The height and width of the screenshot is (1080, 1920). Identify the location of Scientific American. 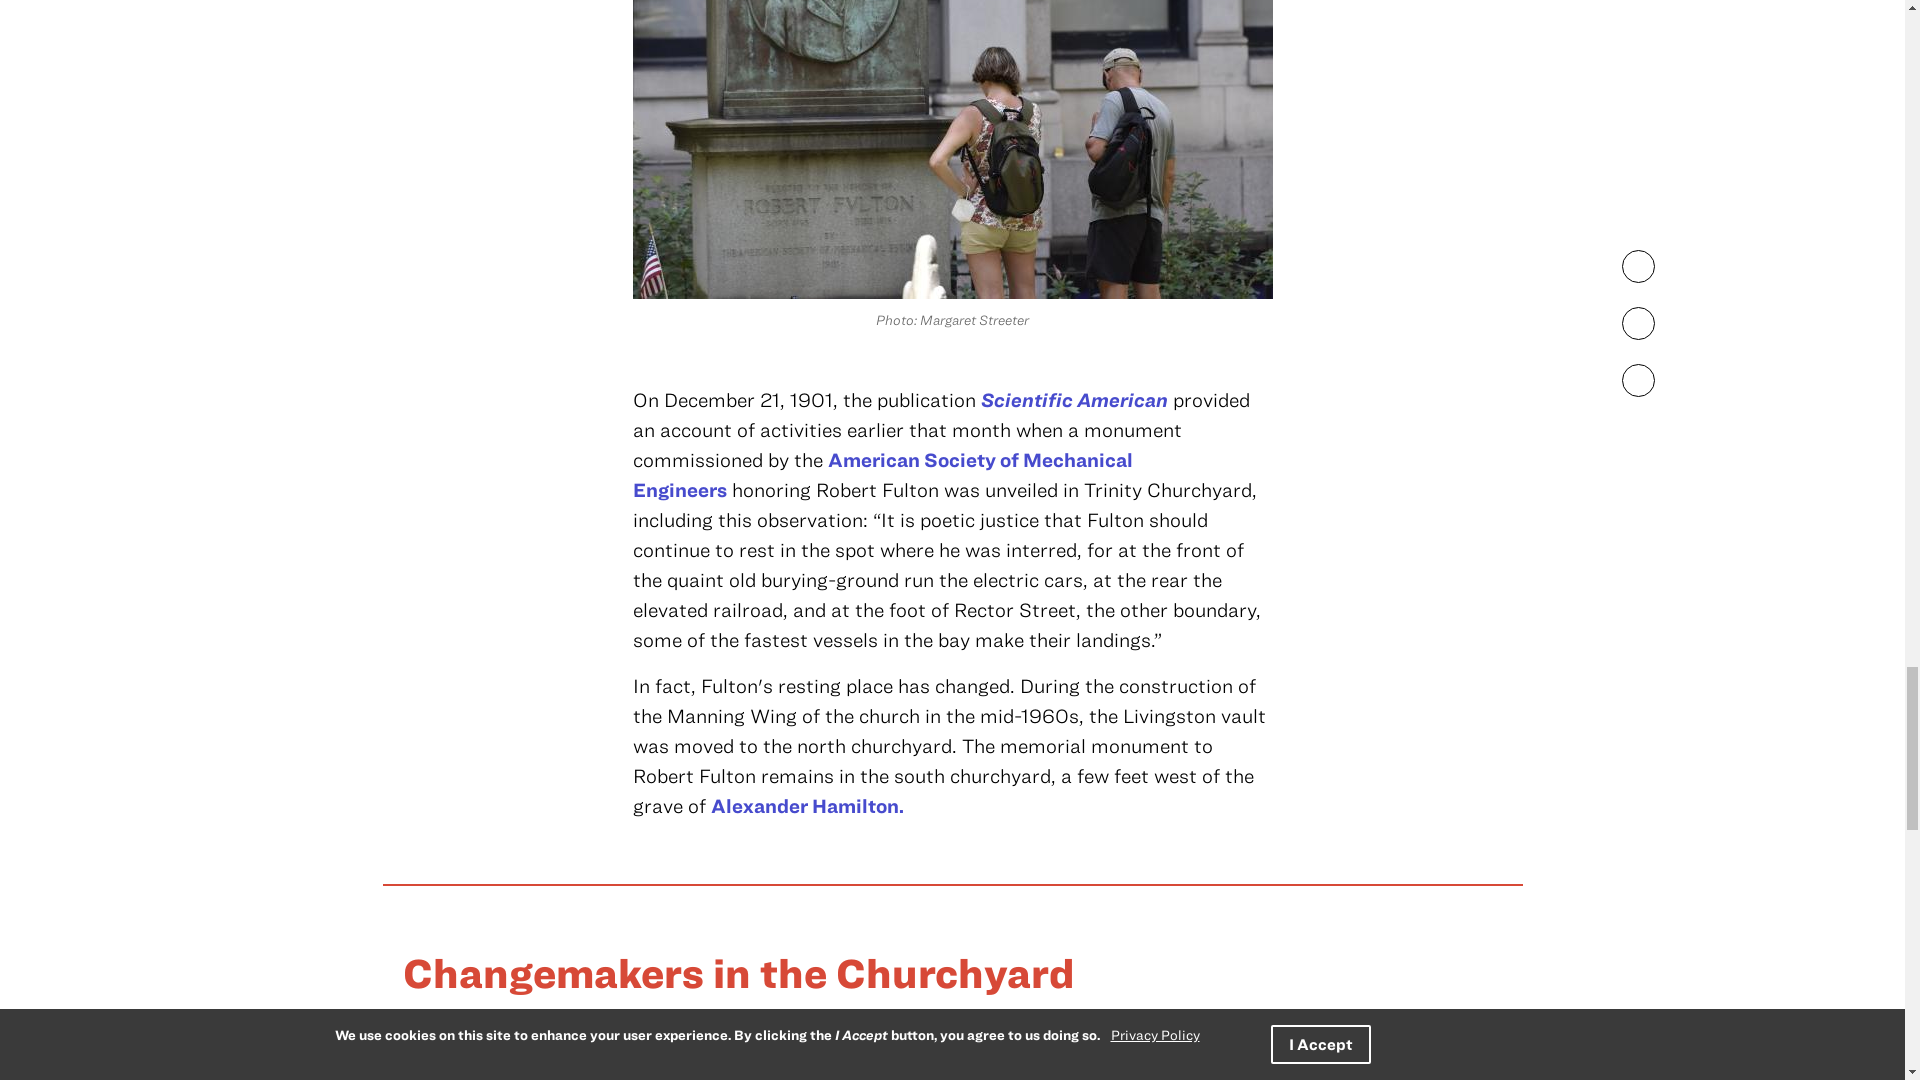
(1073, 399).